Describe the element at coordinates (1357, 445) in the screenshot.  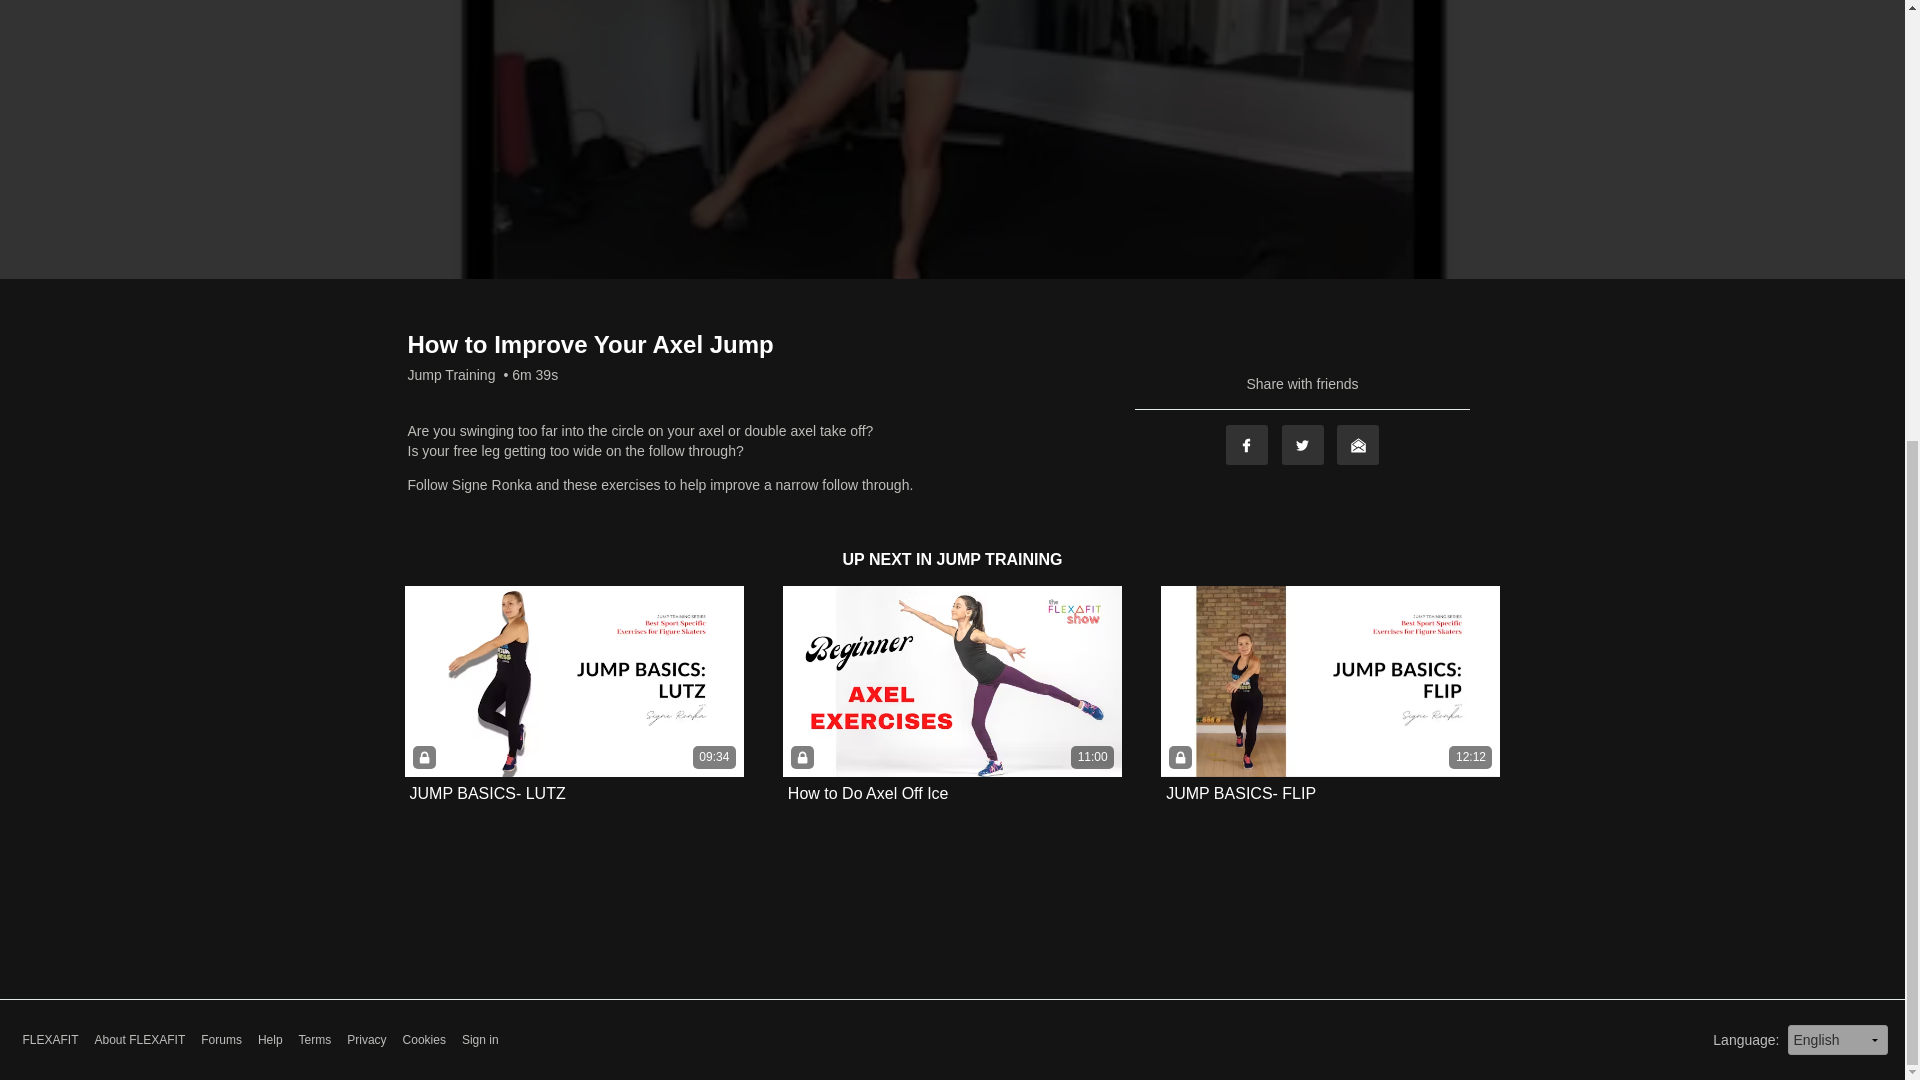
I see `Email` at that location.